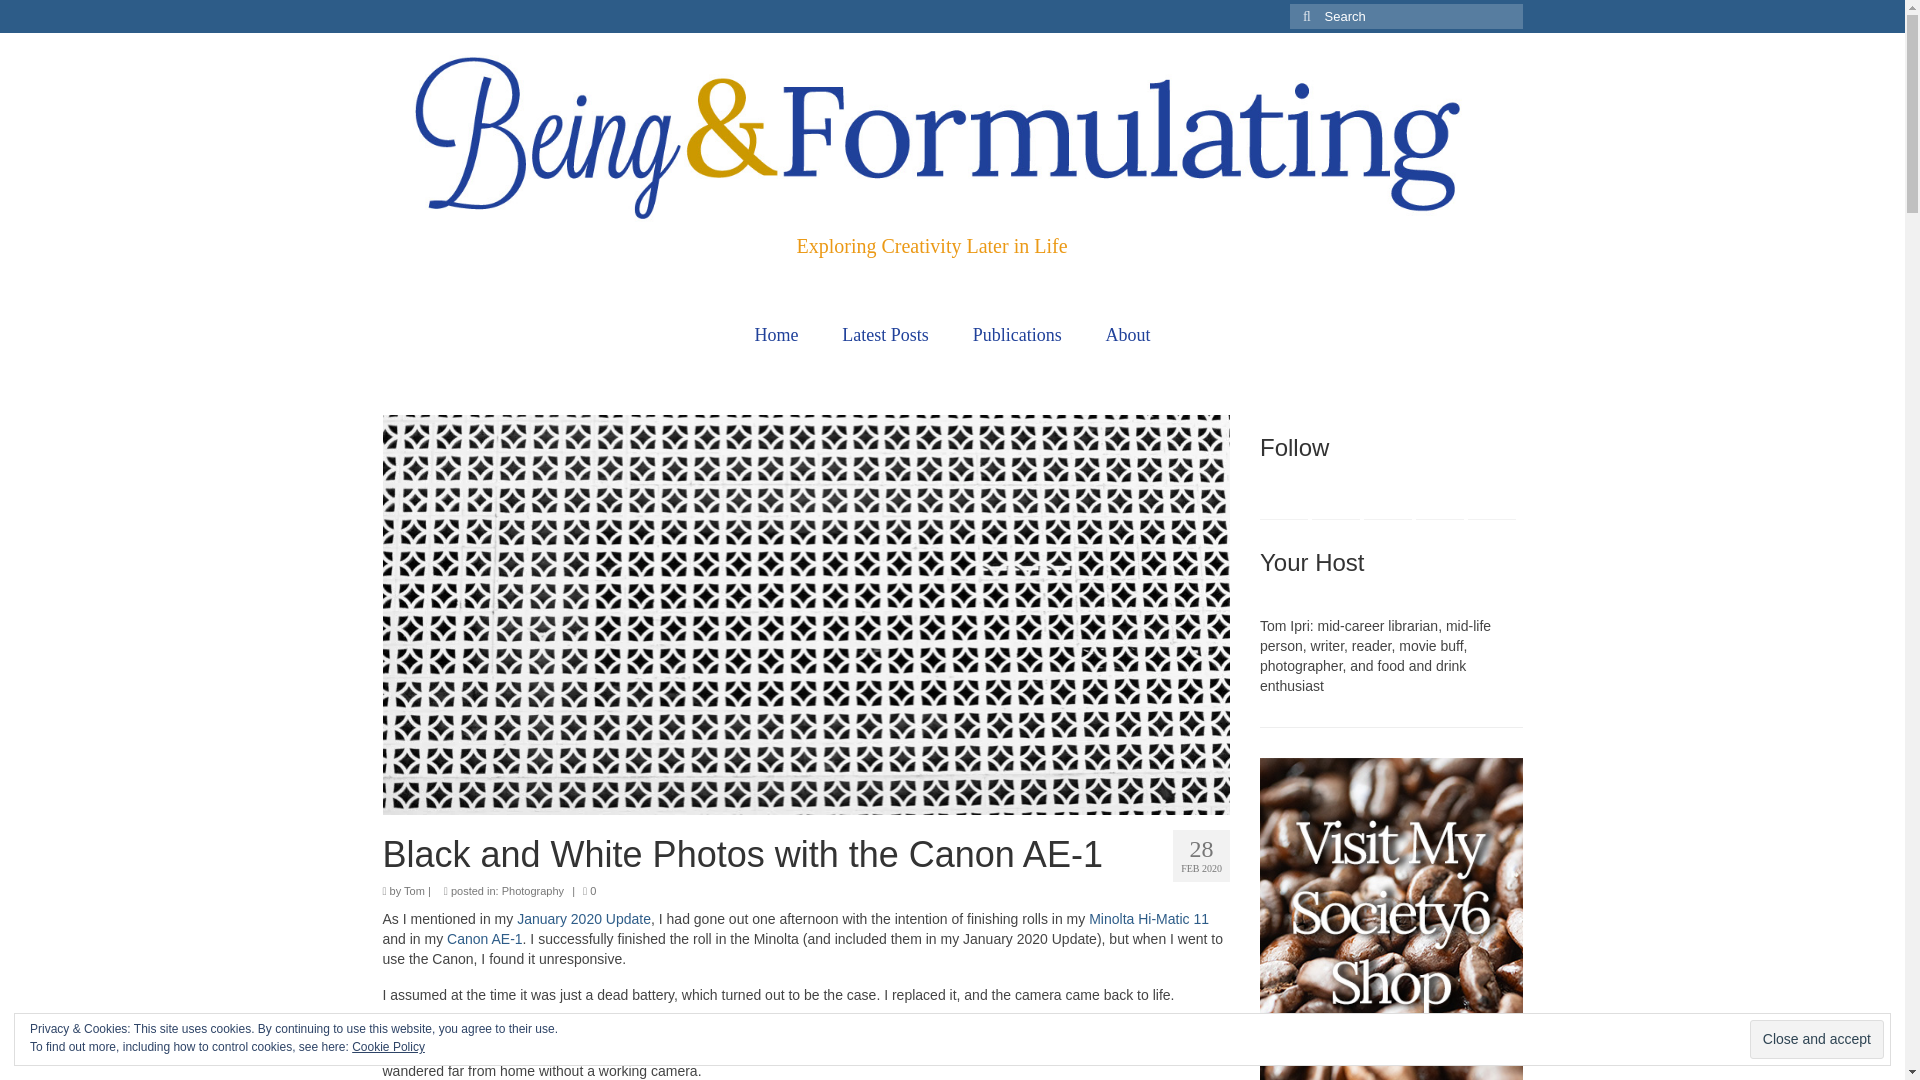  What do you see at coordinates (1128, 335) in the screenshot?
I see `About` at bounding box center [1128, 335].